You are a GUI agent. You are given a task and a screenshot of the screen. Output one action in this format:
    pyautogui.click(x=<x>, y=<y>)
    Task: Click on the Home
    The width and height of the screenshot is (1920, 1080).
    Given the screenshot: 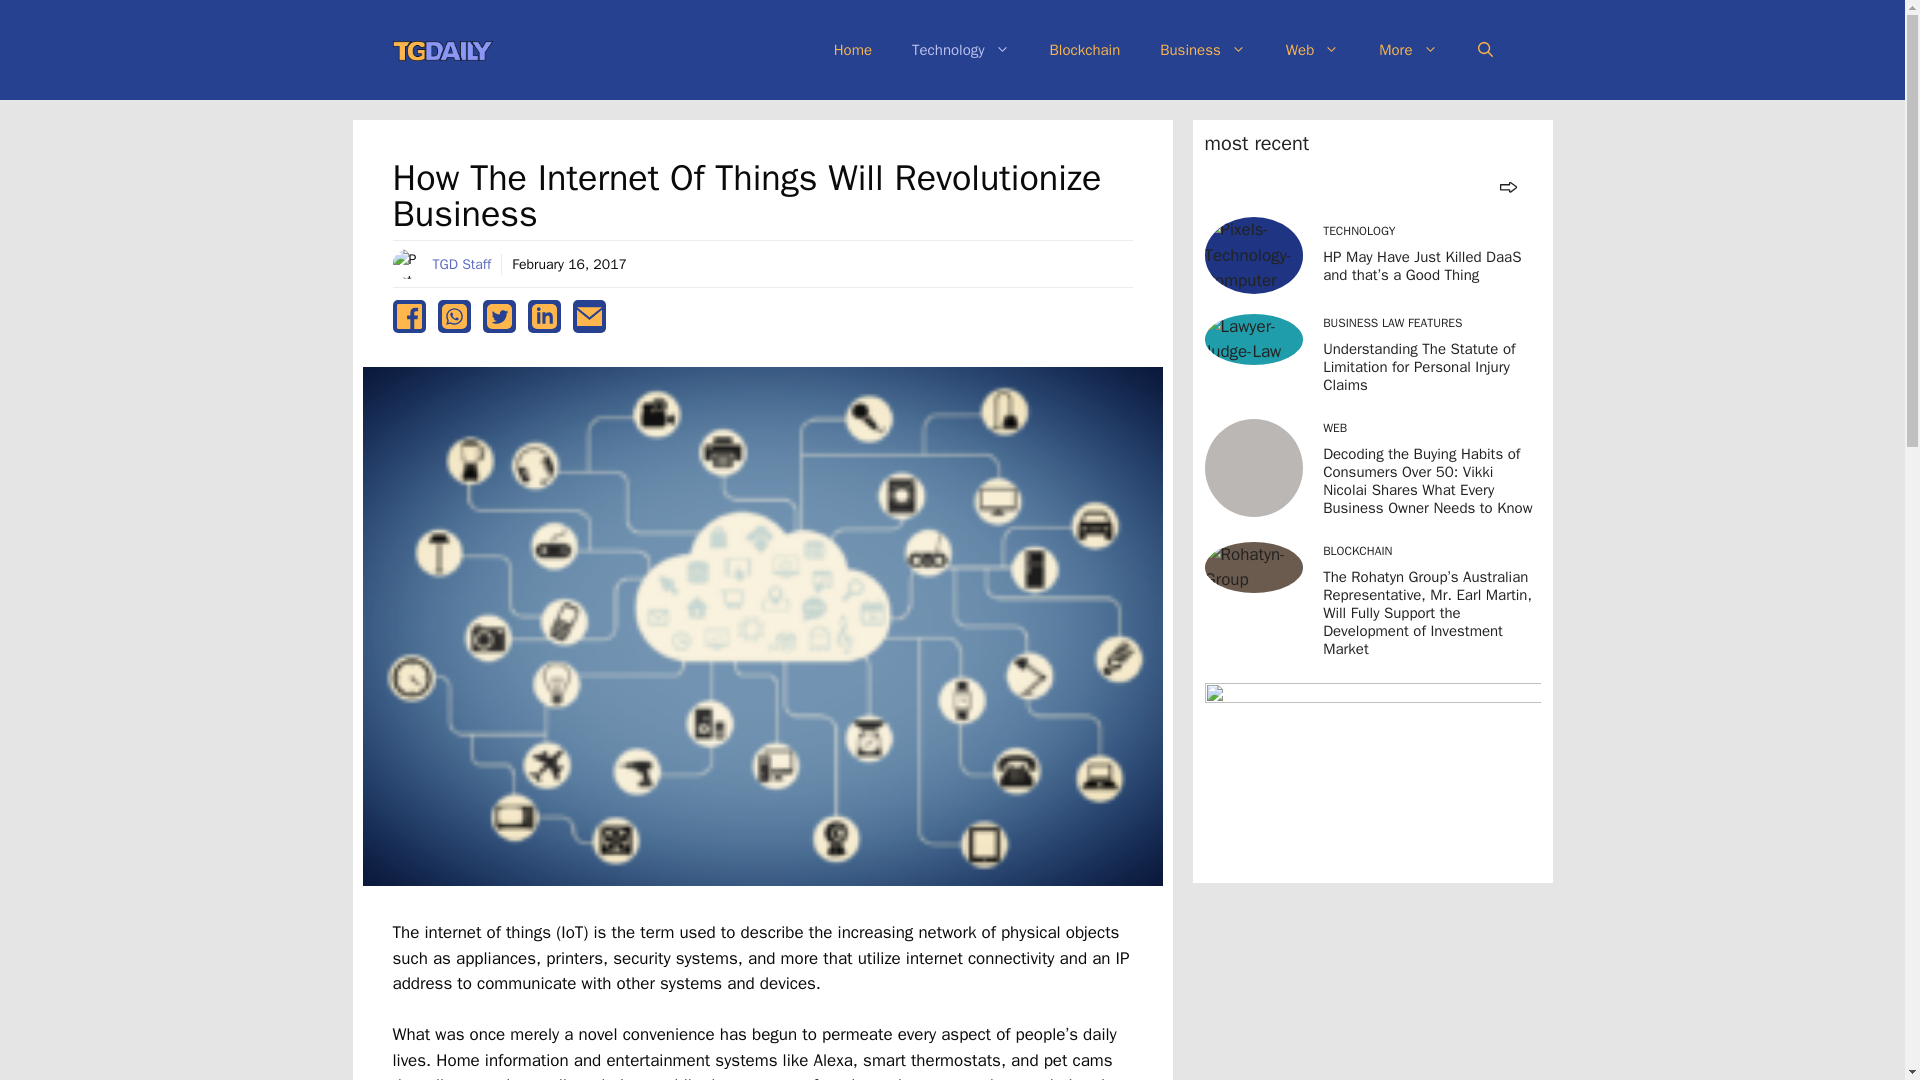 What is the action you would take?
    pyautogui.click(x=853, y=50)
    